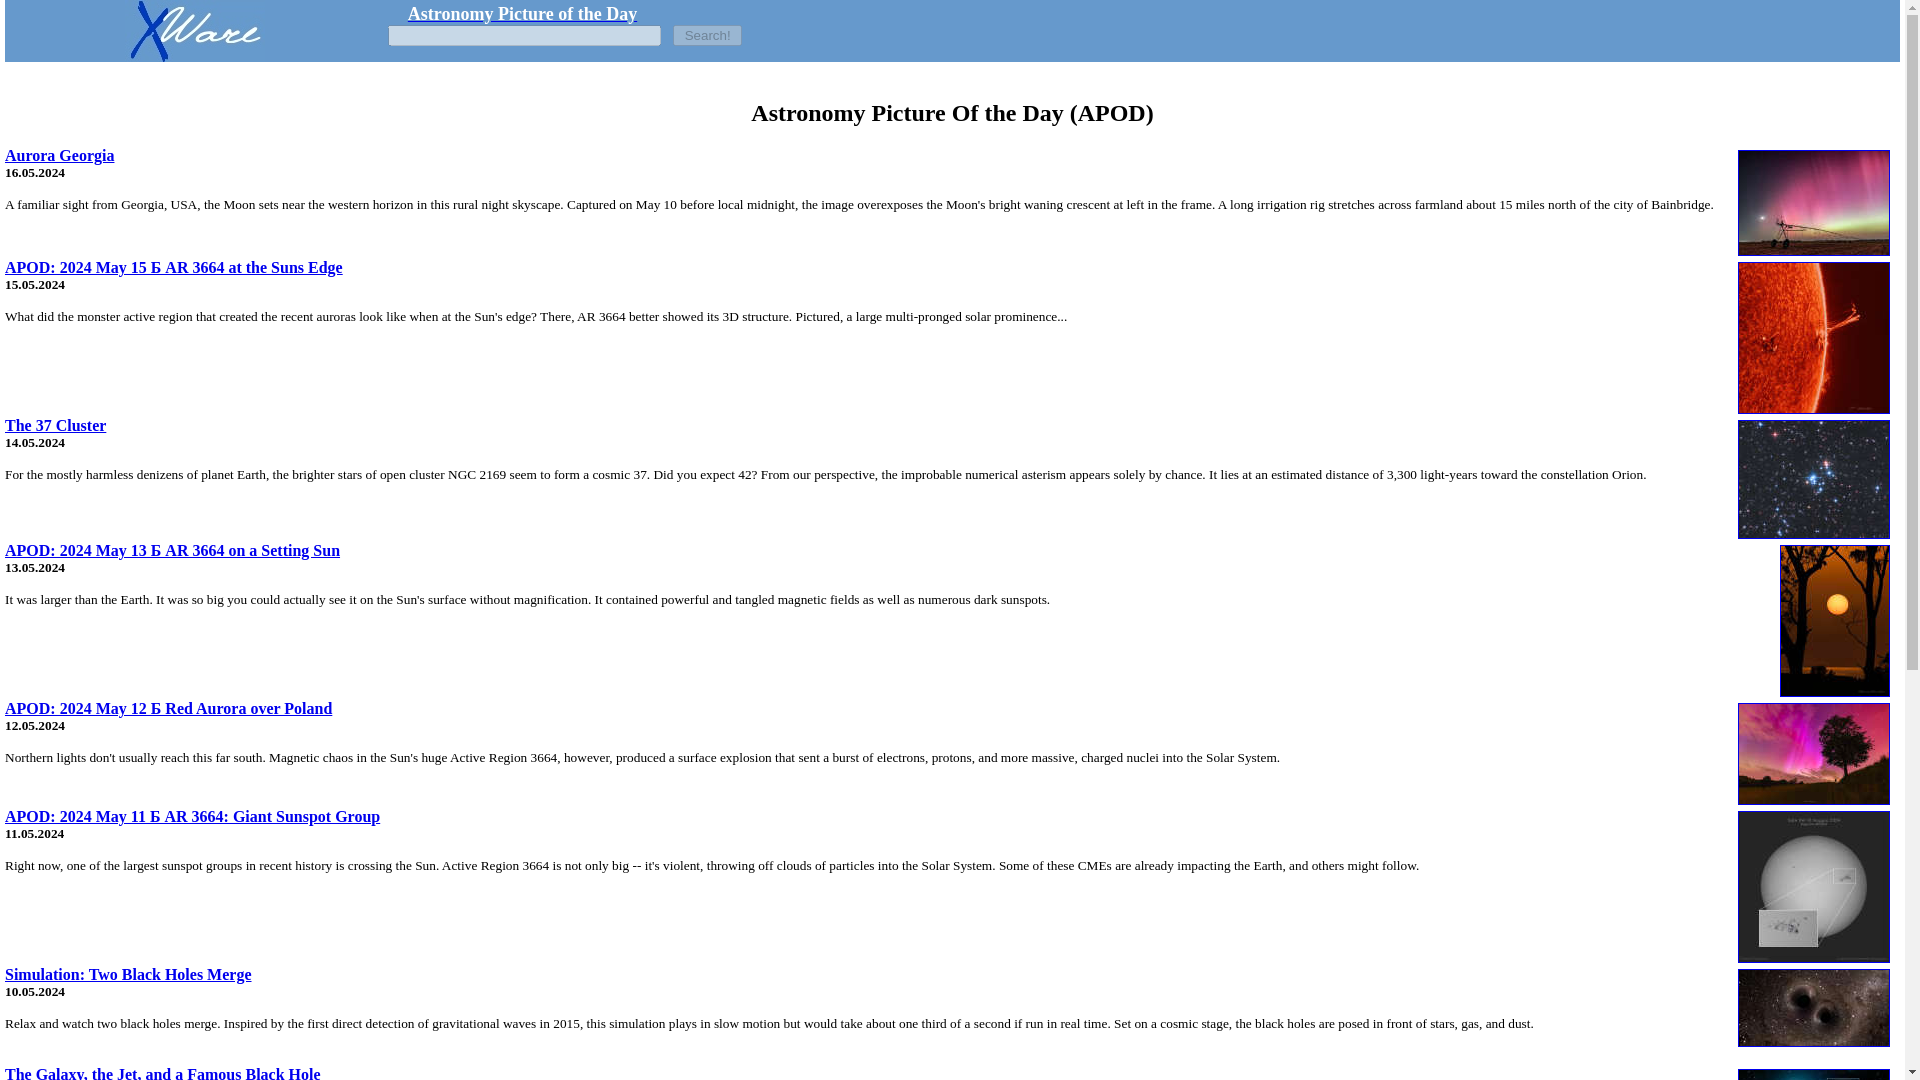 Image resolution: width=1920 pixels, height=1080 pixels. Describe the element at coordinates (162, 1072) in the screenshot. I see `The Galaxy, the Jet, and a Famous Black Hole` at that location.